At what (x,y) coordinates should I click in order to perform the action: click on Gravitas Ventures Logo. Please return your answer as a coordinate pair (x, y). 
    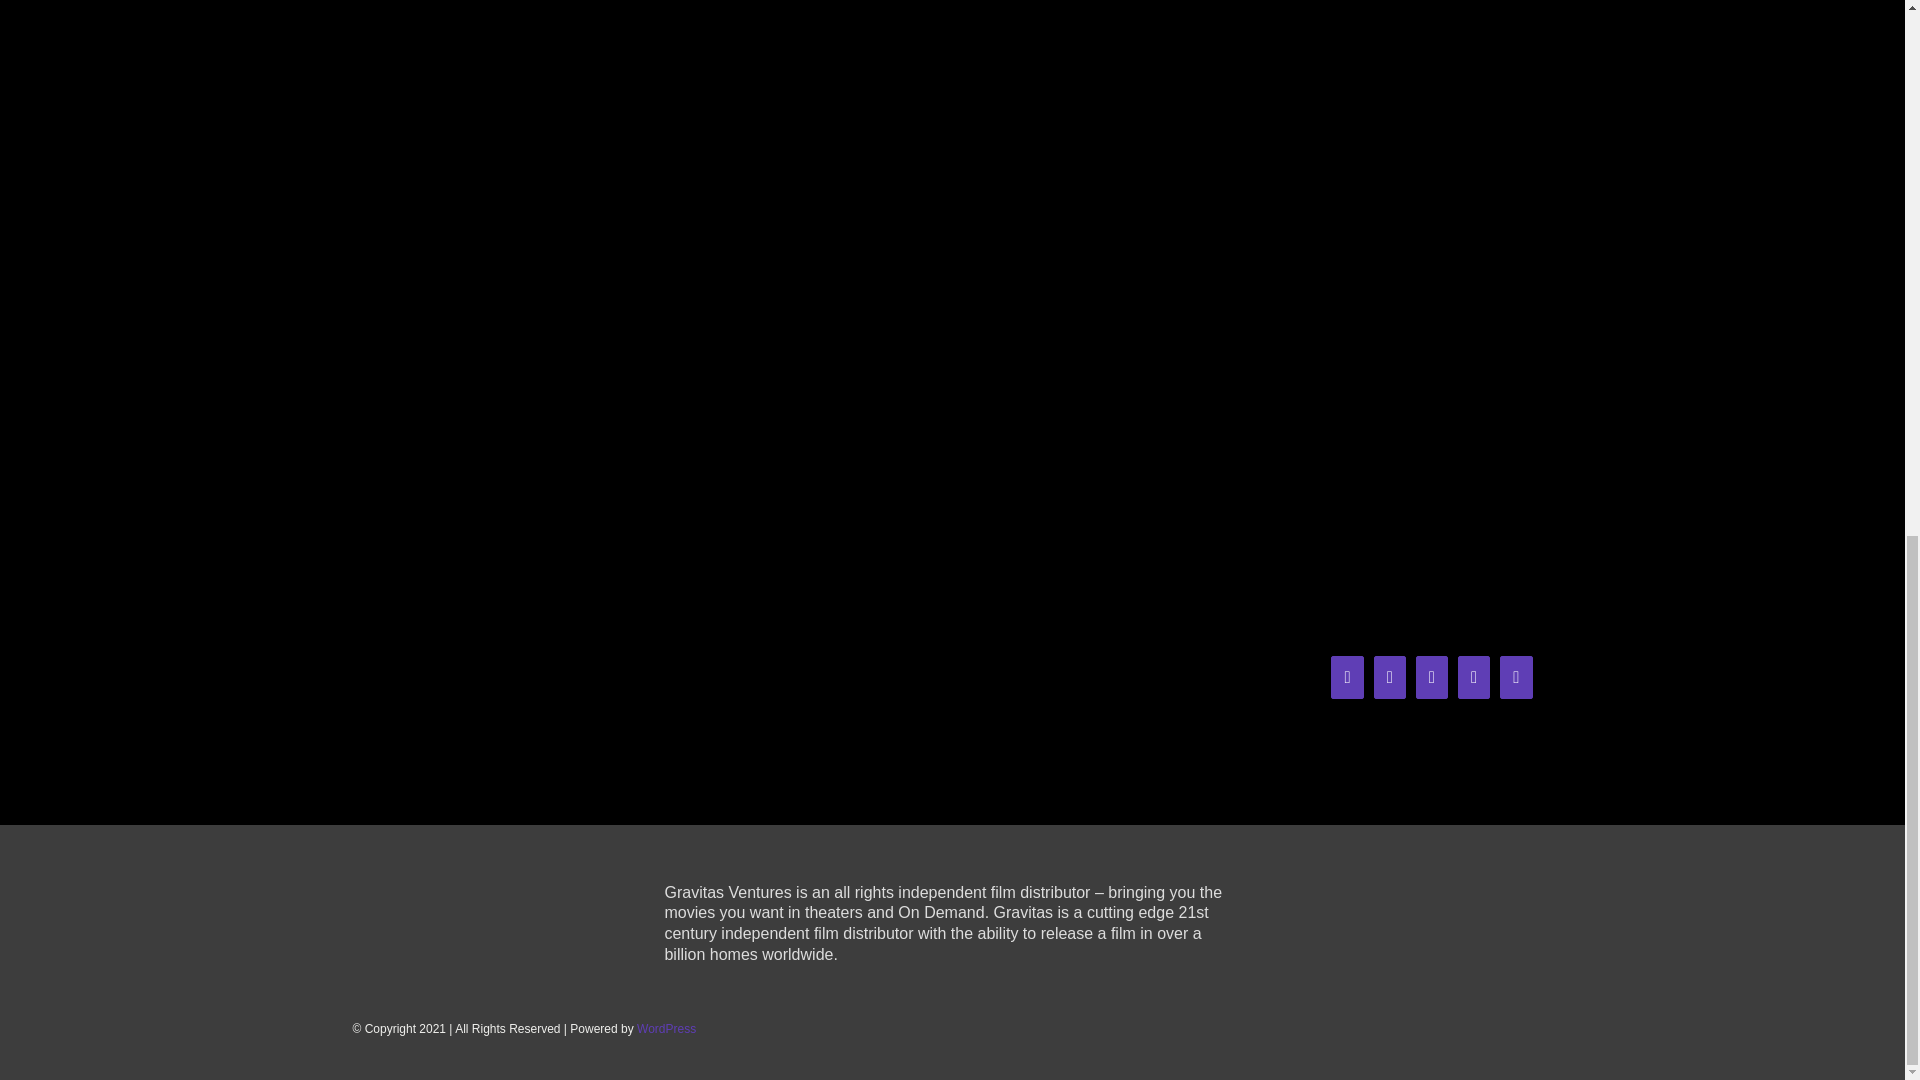
    Looking at the image, I should click on (484, 916).